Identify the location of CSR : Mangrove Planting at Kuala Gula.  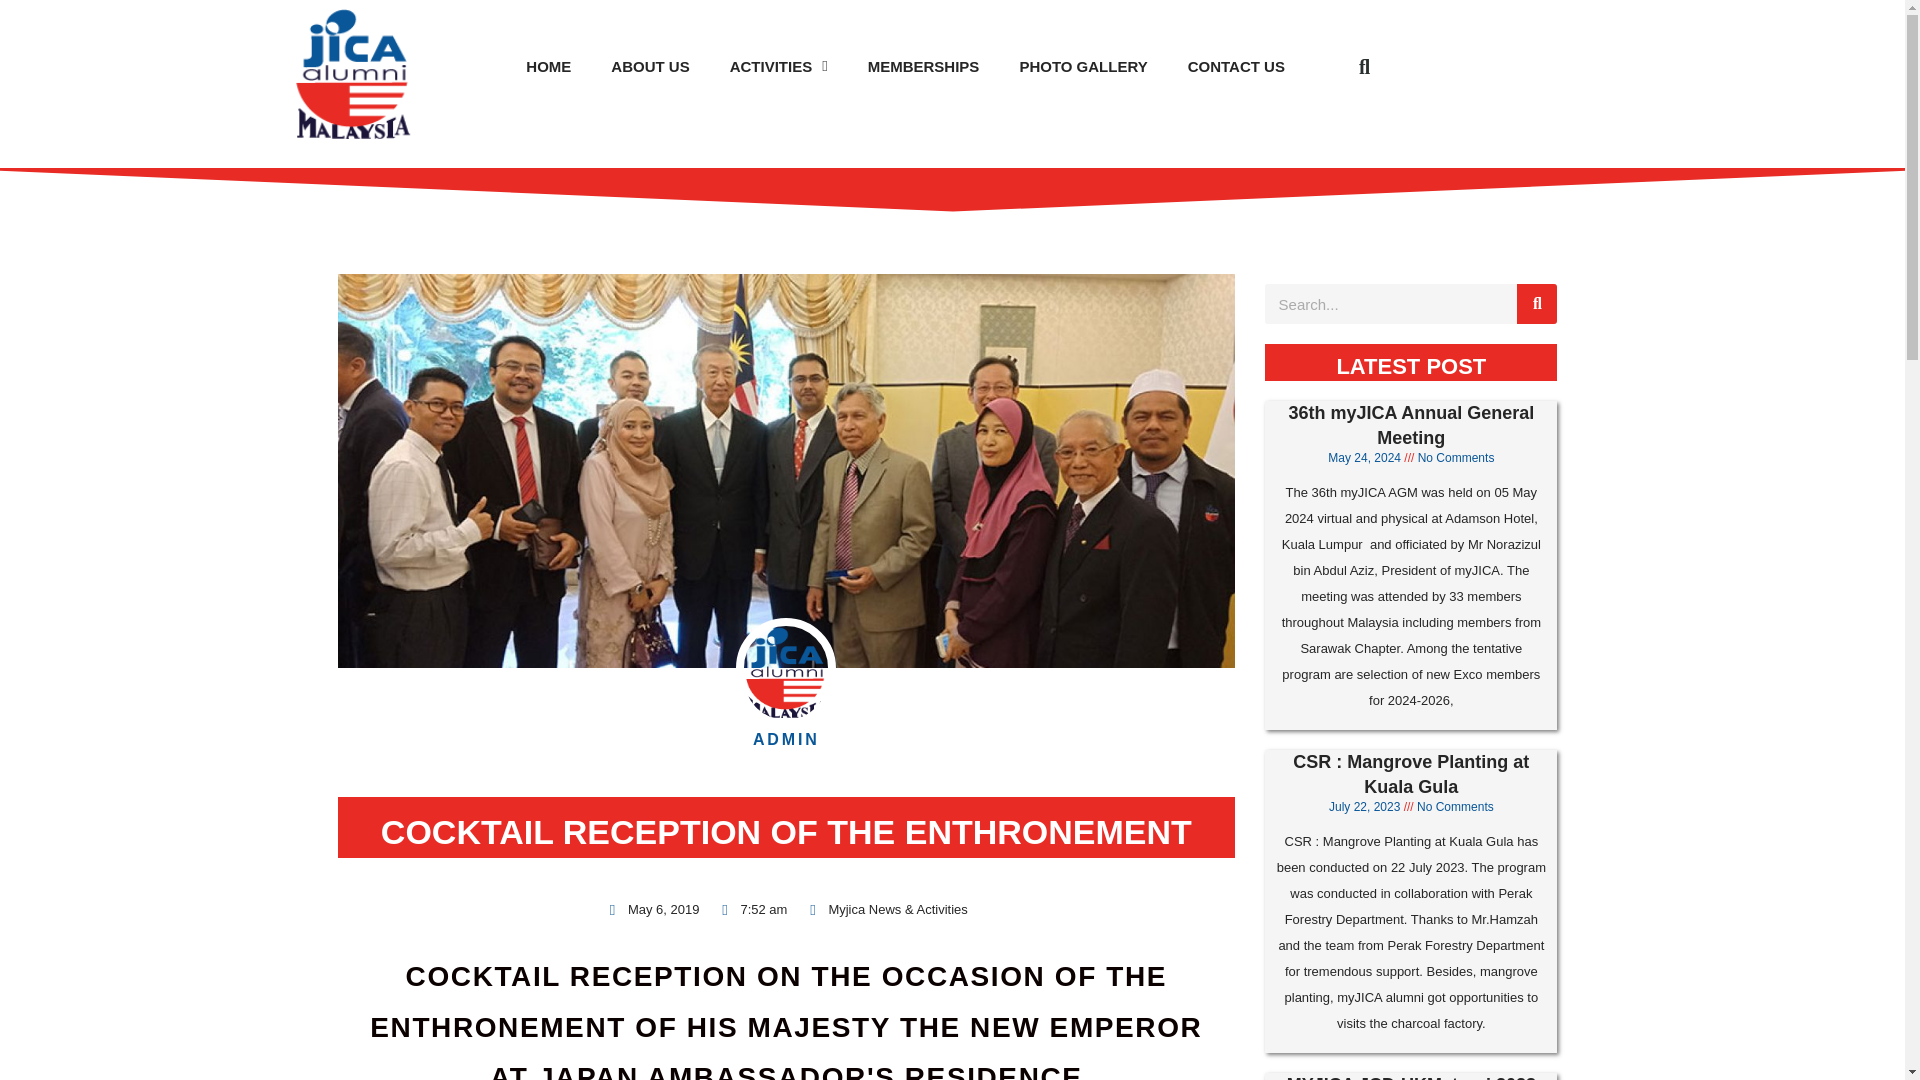
(1410, 774).